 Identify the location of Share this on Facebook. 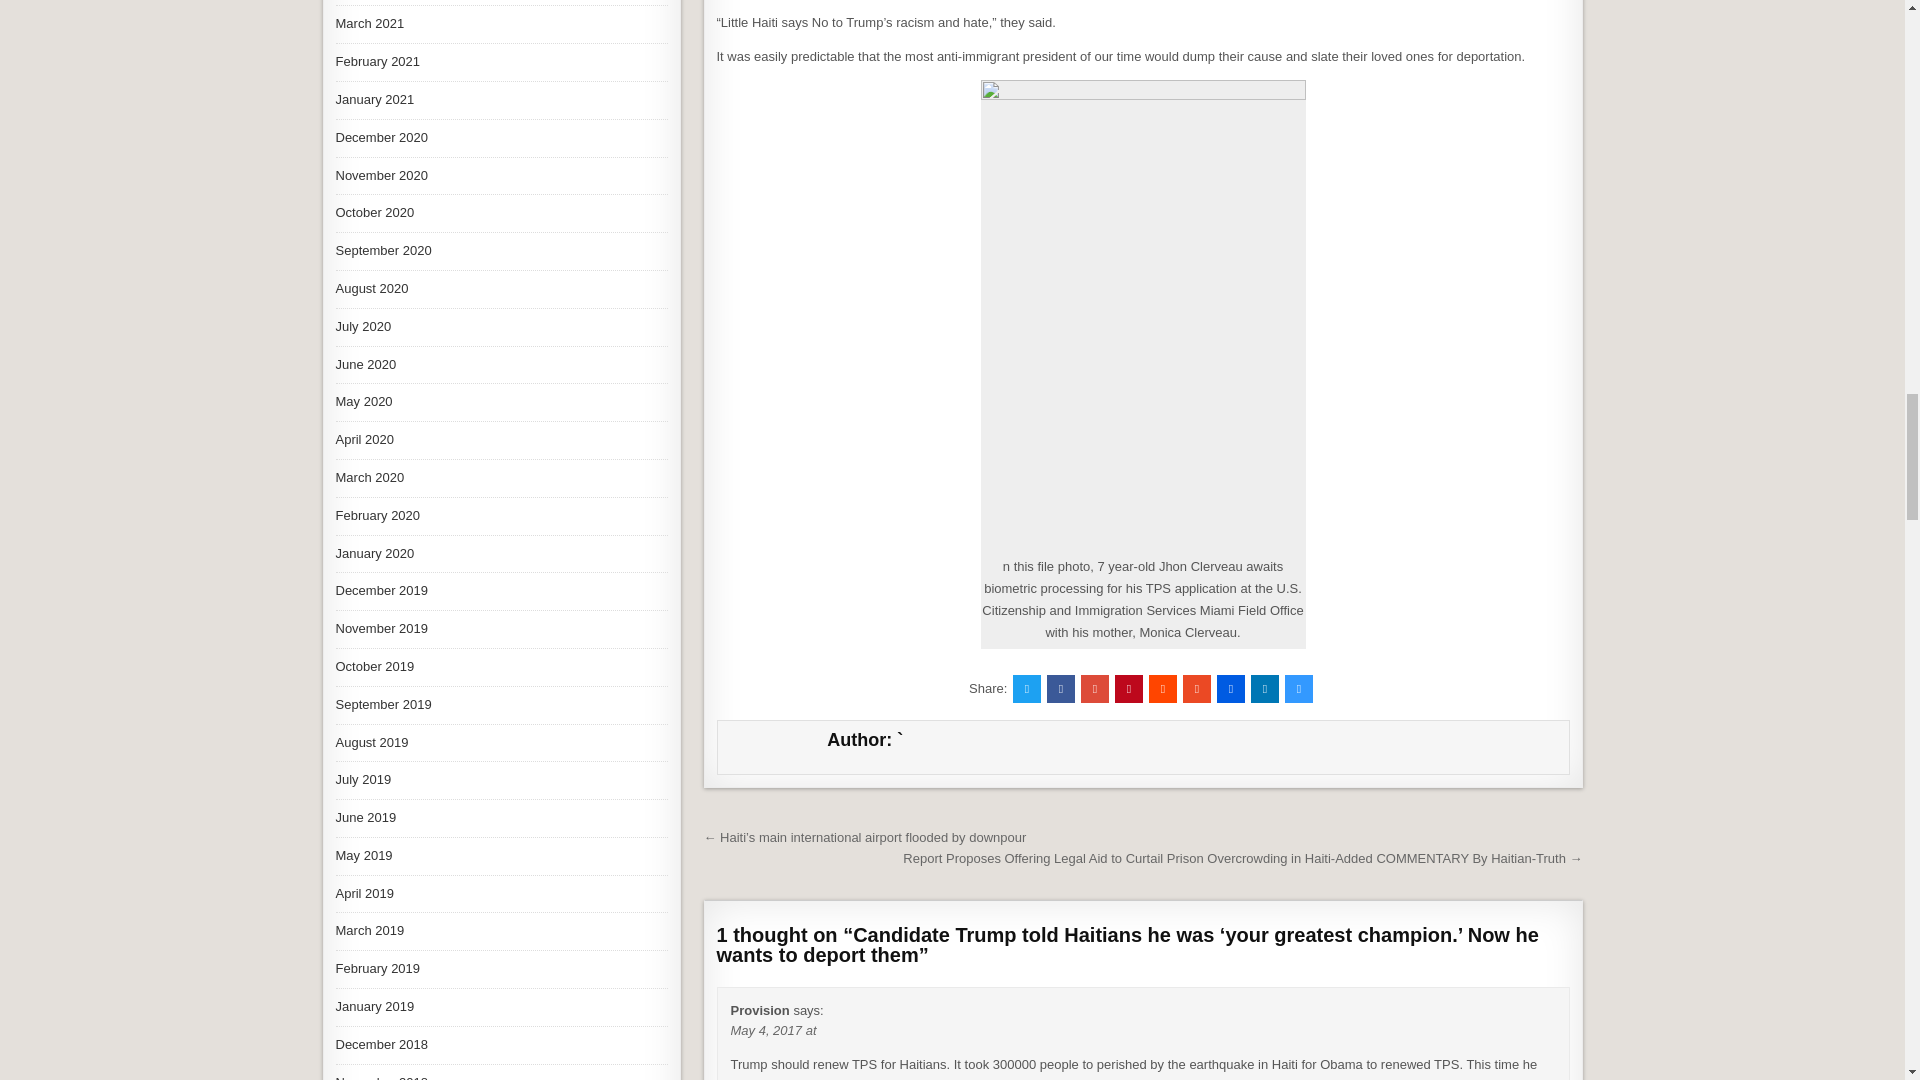
(1060, 689).